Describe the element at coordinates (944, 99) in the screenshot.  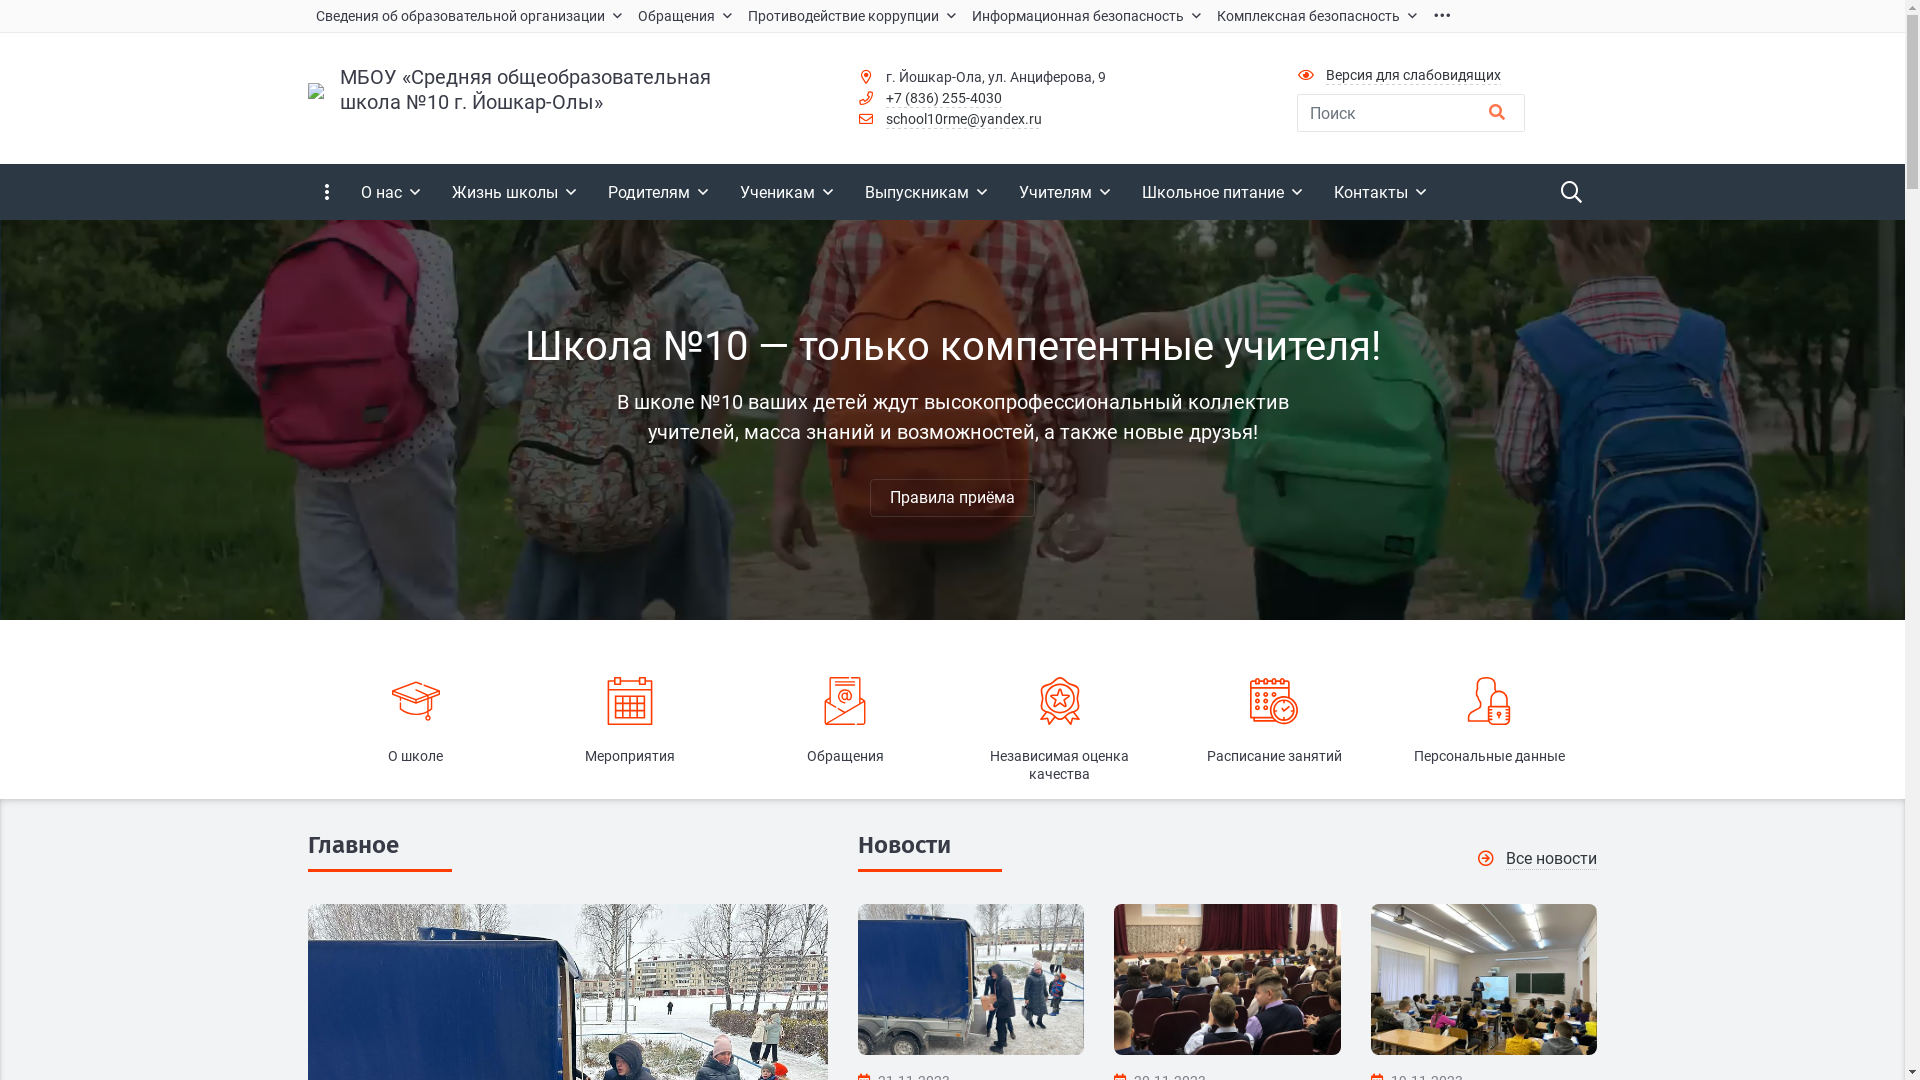
I see `+7 (836) 255-4030` at that location.